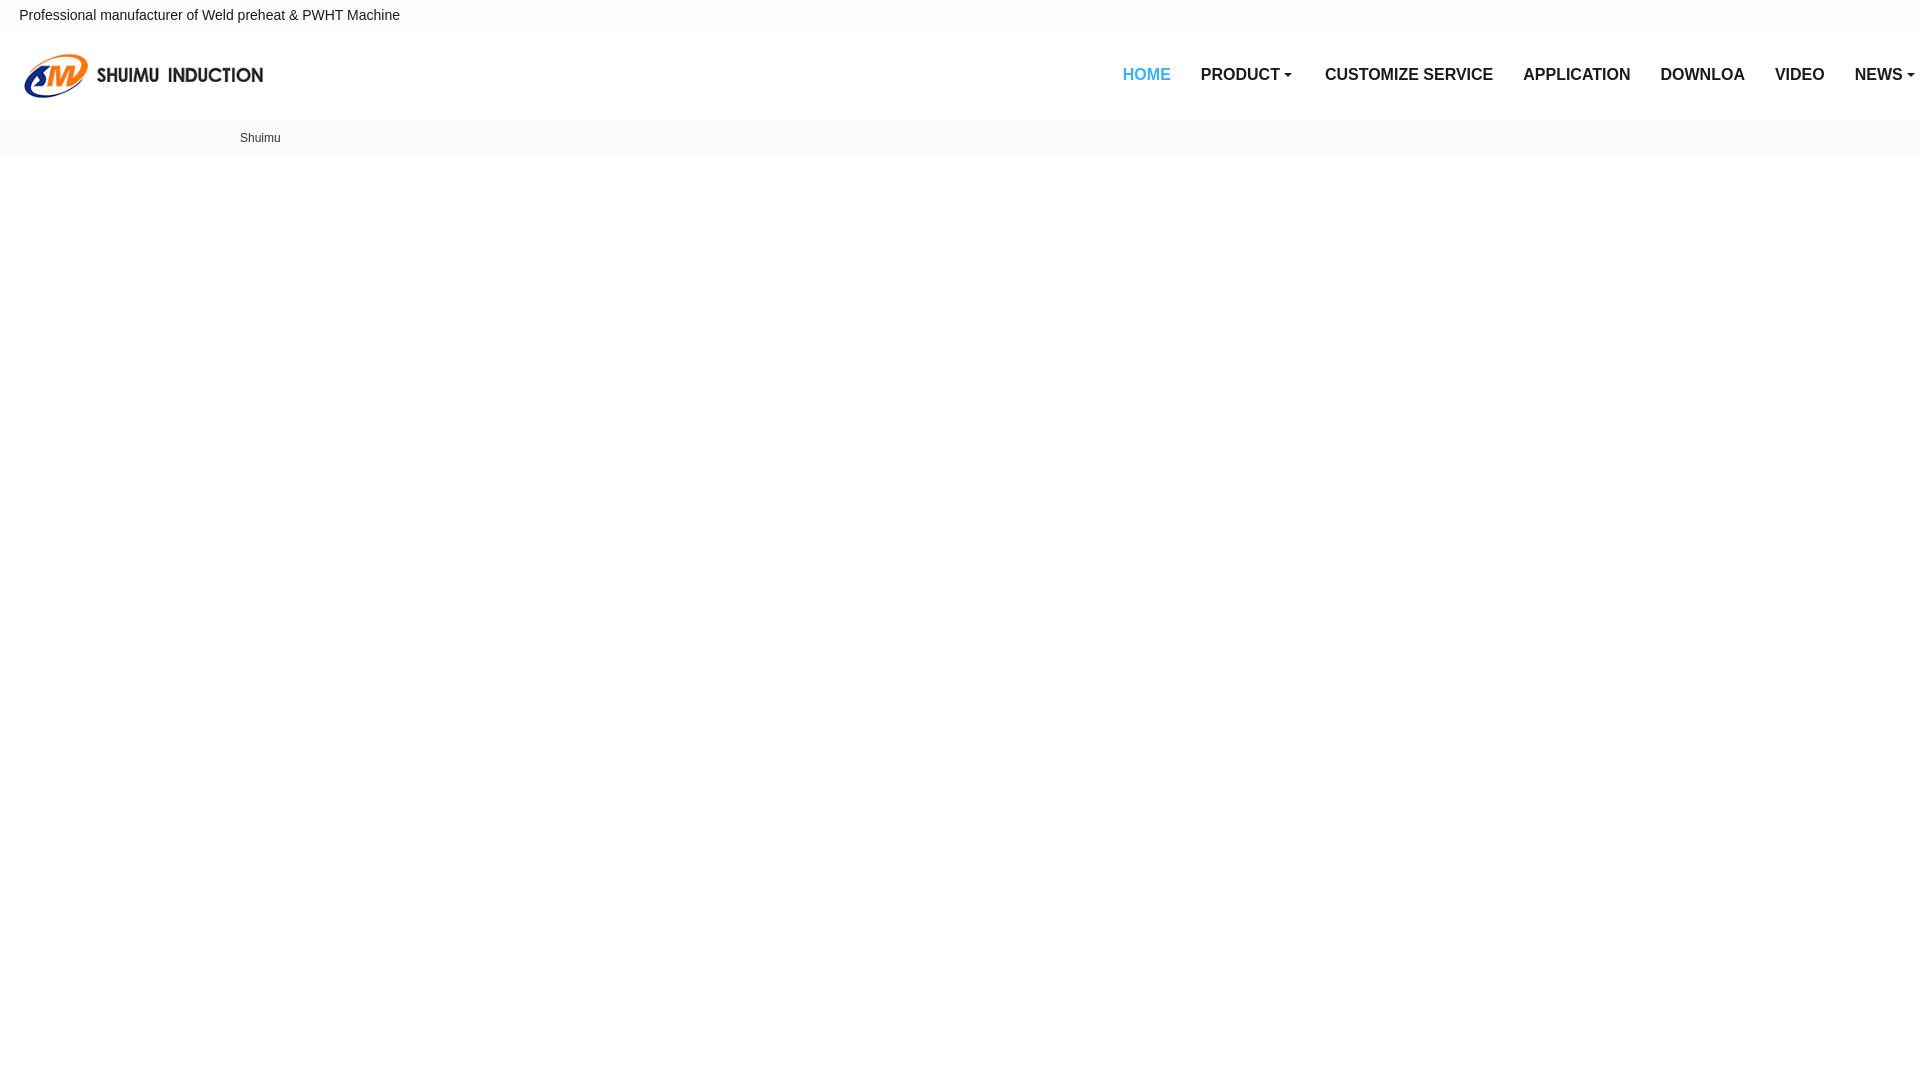  What do you see at coordinates (1880, 74) in the screenshot?
I see `NEWS` at bounding box center [1880, 74].